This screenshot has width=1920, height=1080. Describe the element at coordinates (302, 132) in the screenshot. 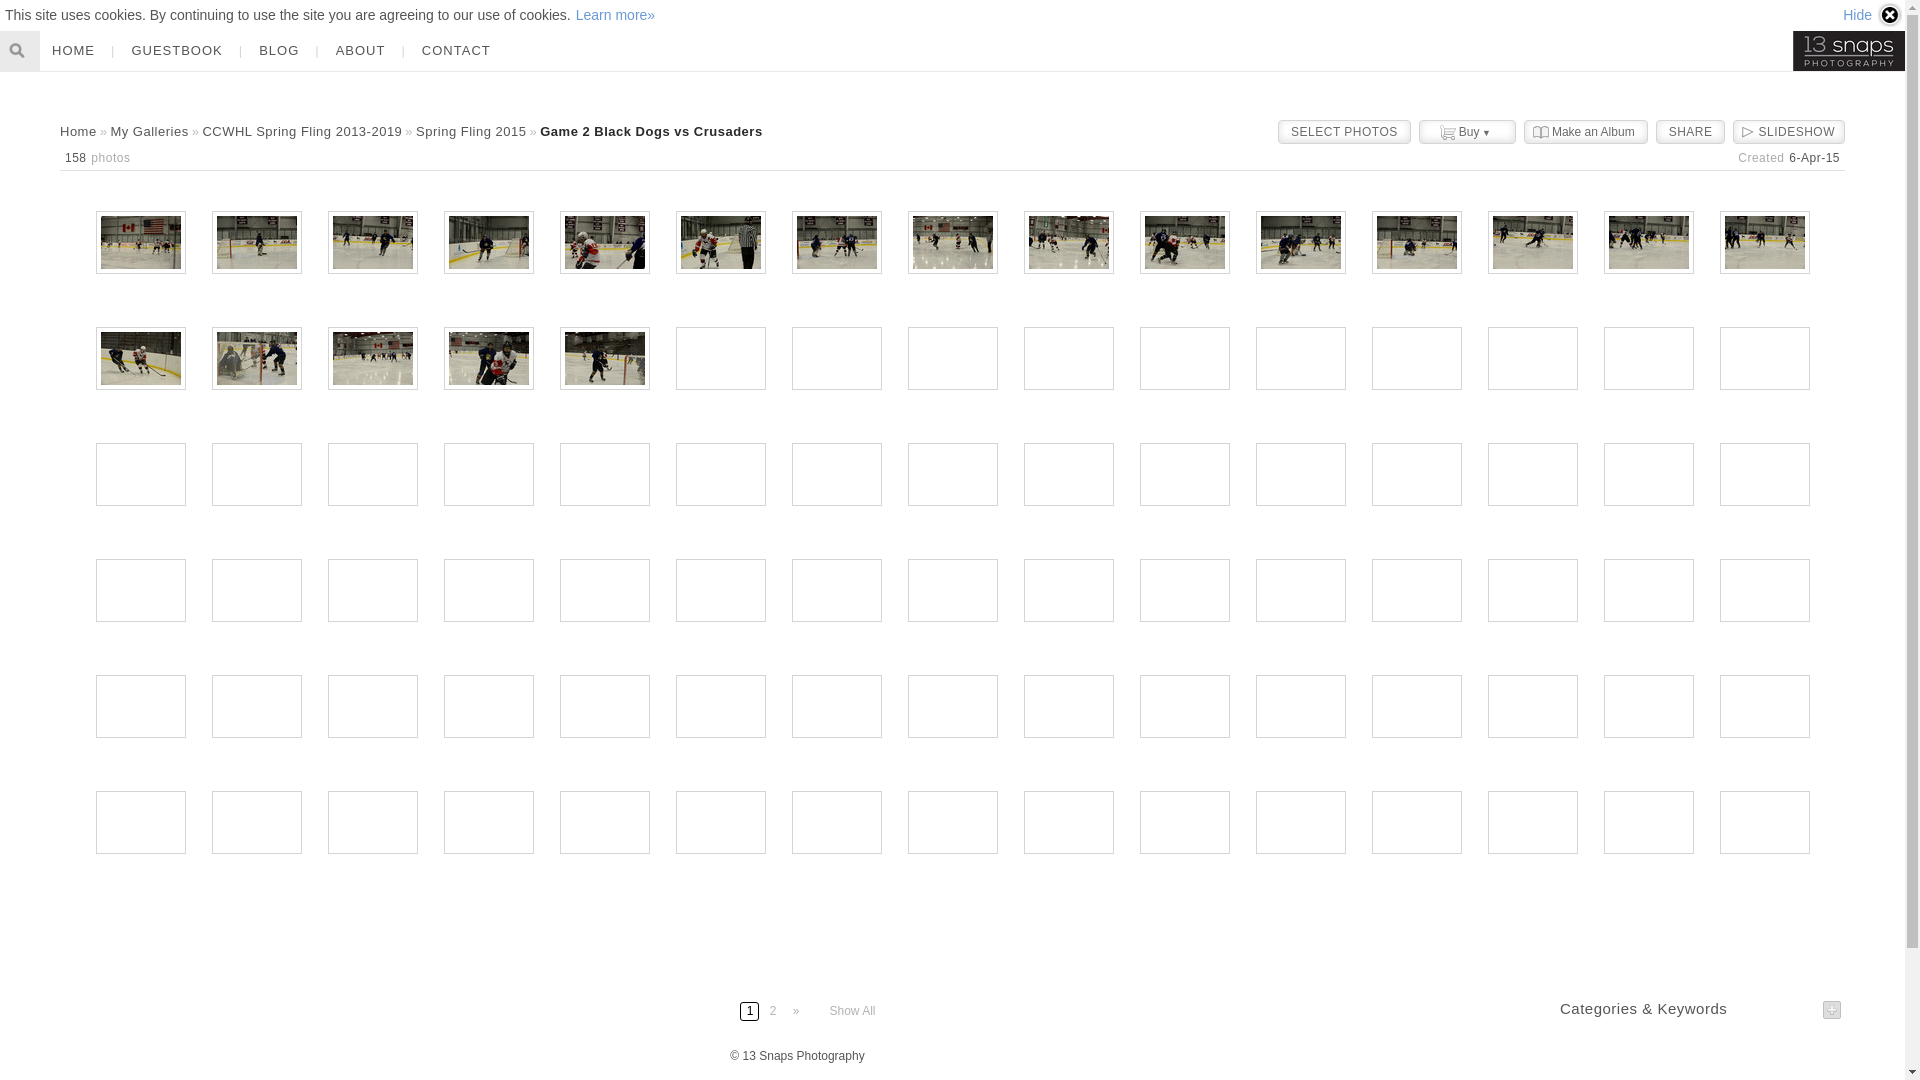

I see `CCWHL Spring Fling 2013-2019` at that location.